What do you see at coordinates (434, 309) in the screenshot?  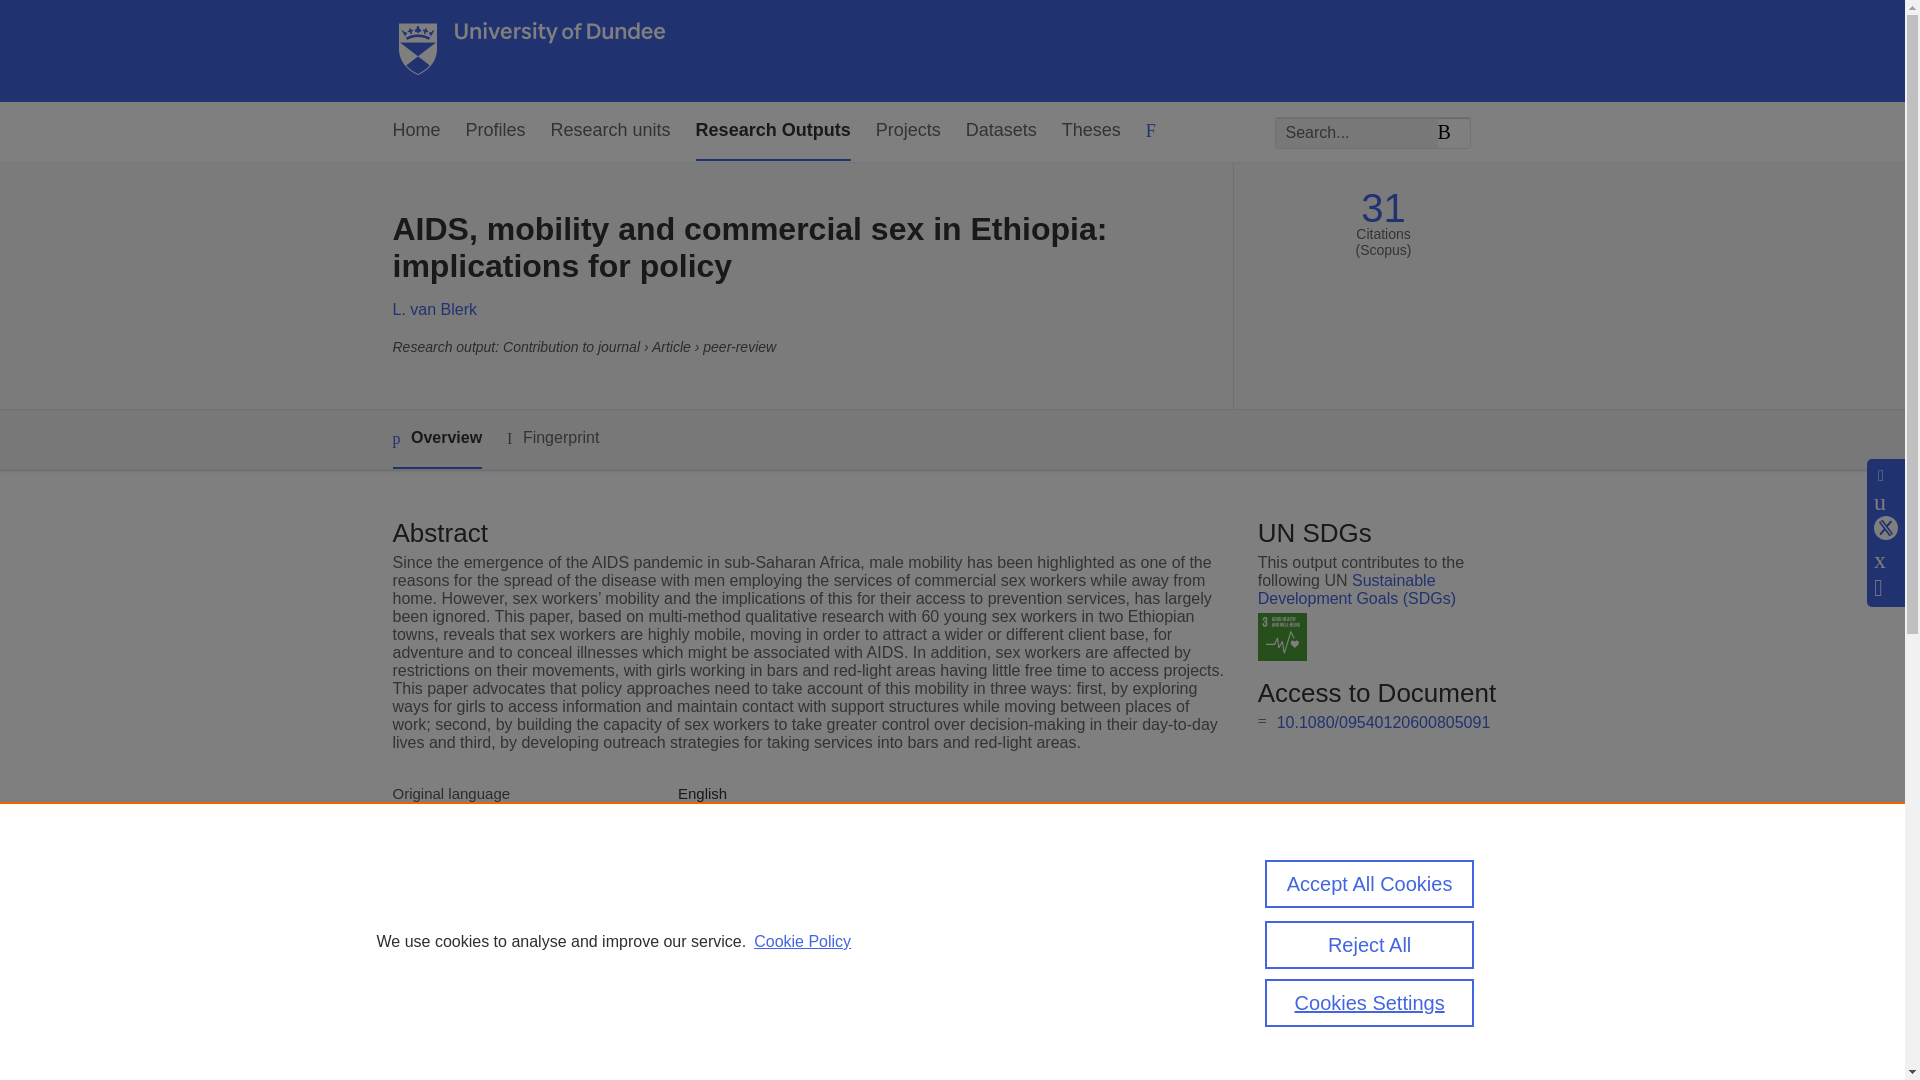 I see `L. van Blerk` at bounding box center [434, 309].